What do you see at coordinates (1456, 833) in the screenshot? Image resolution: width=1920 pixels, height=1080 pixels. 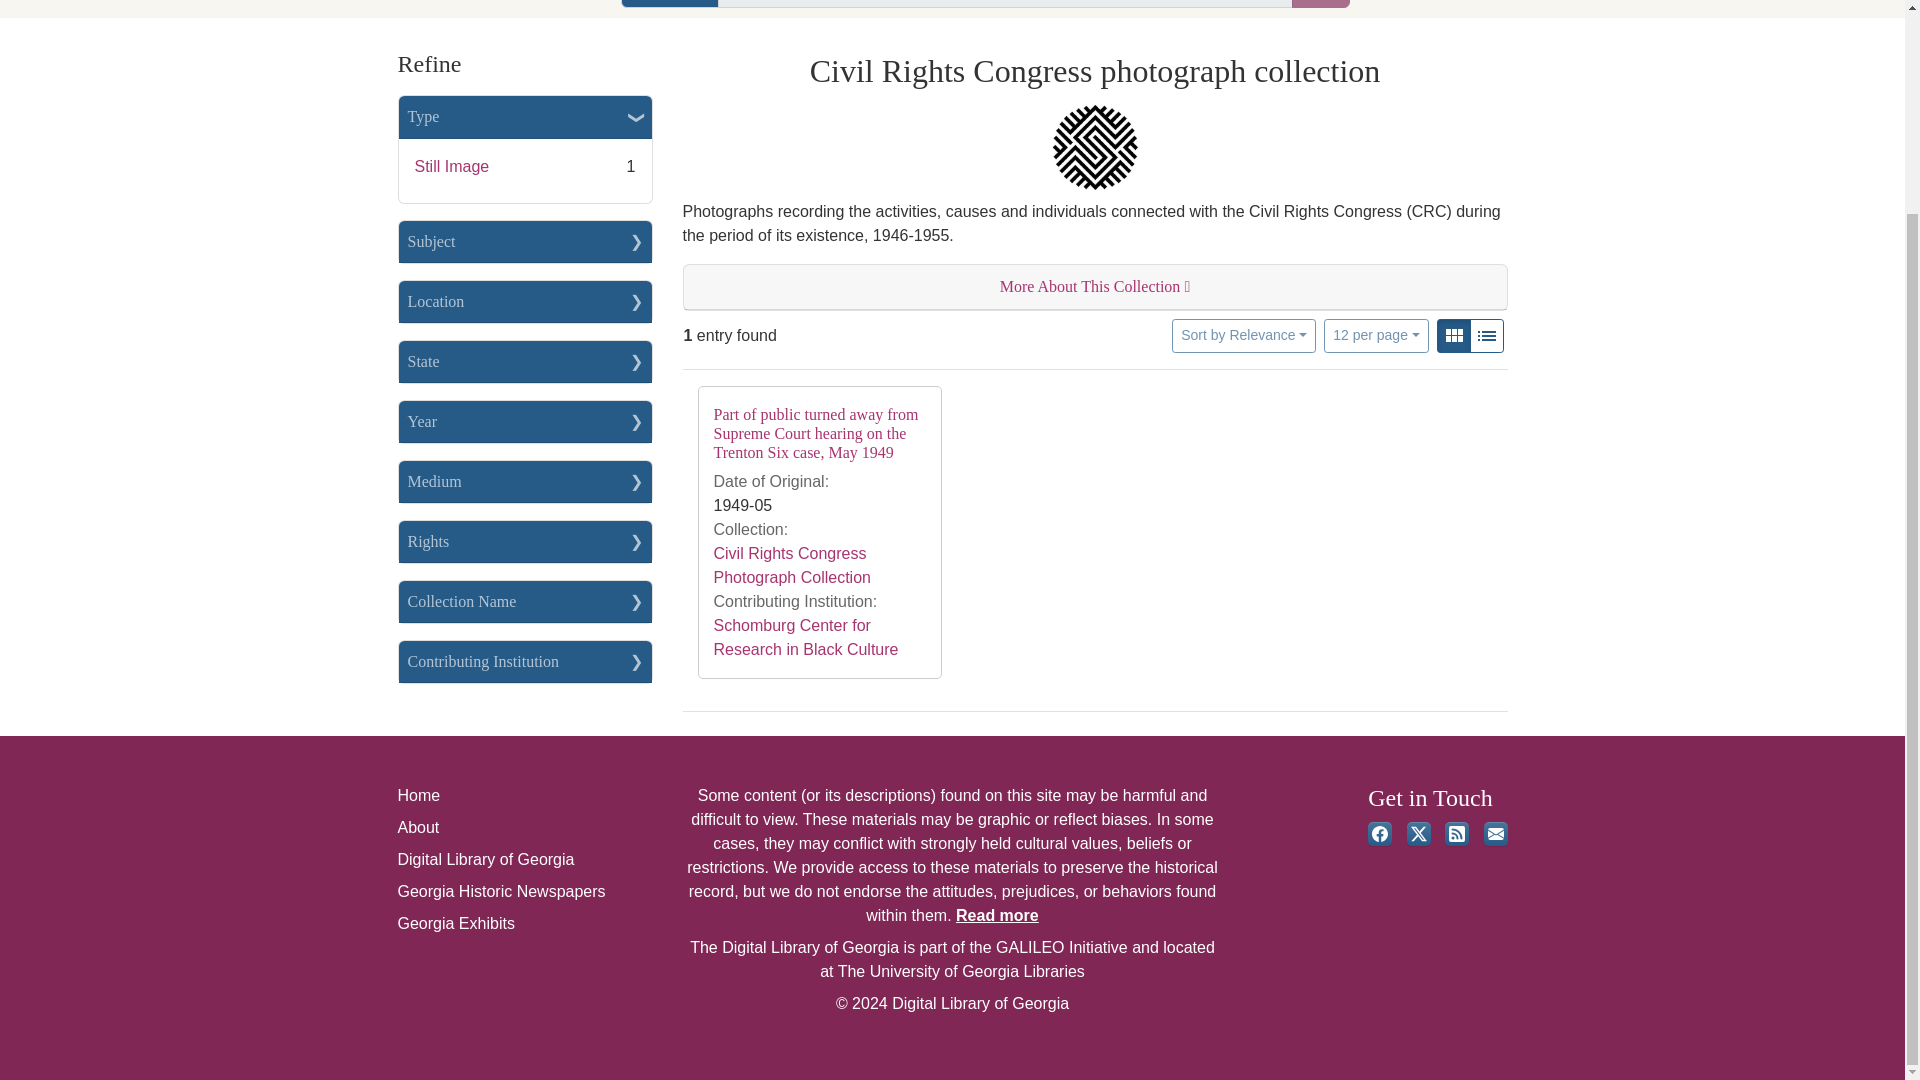 I see `Blog` at bounding box center [1456, 833].